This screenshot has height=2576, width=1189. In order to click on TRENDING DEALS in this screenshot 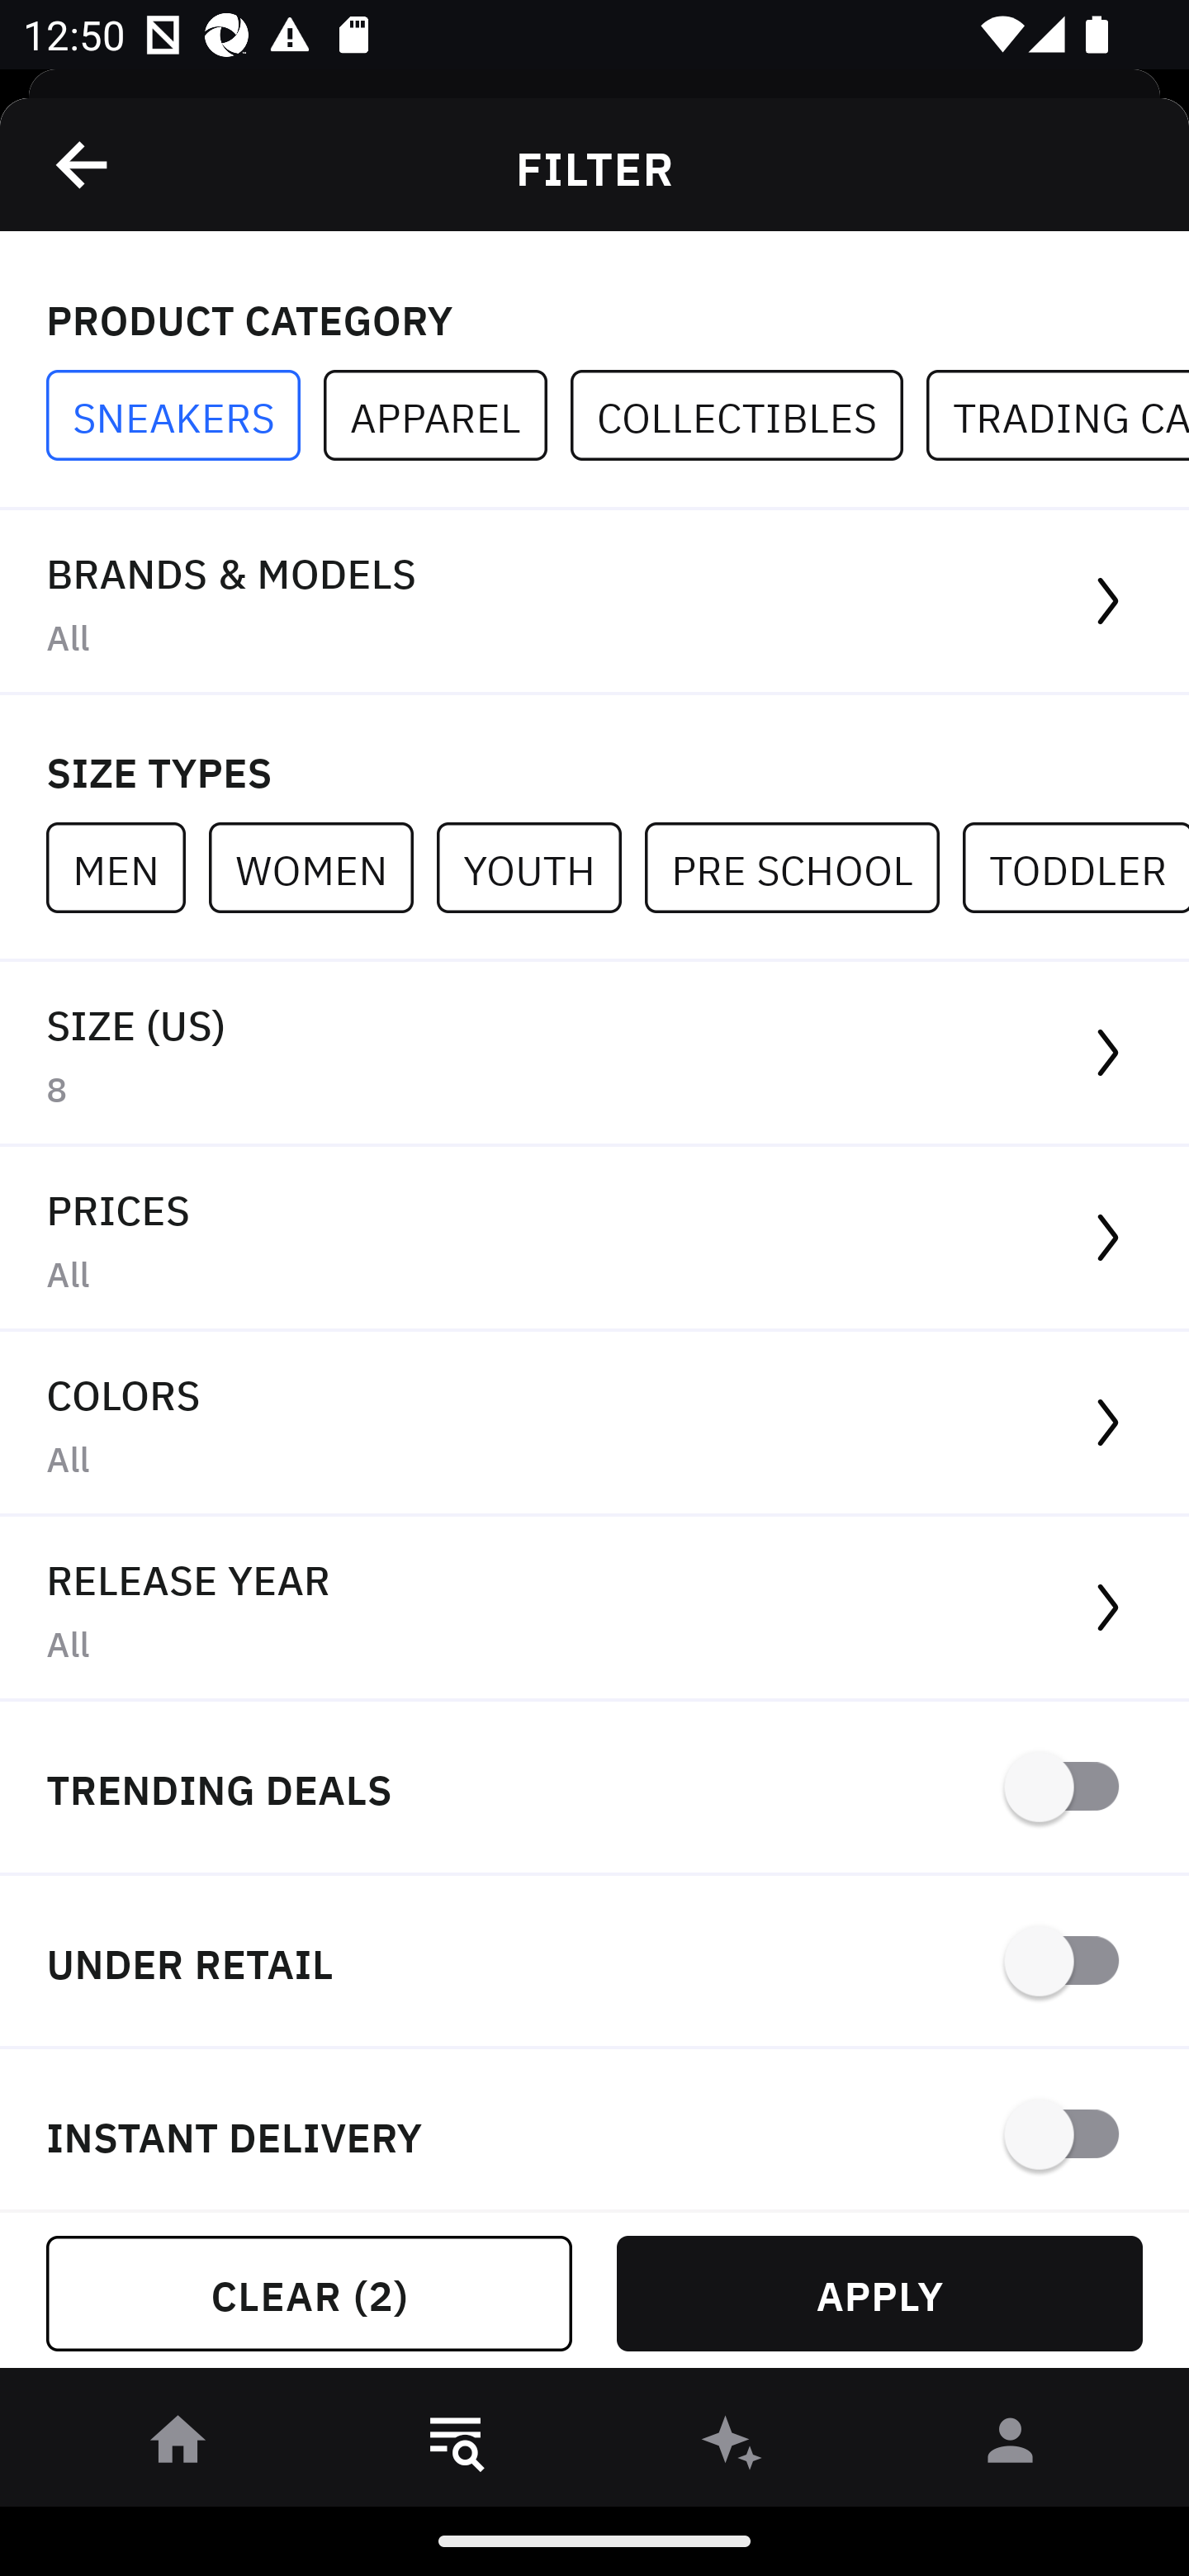, I will do `click(594, 1788)`.